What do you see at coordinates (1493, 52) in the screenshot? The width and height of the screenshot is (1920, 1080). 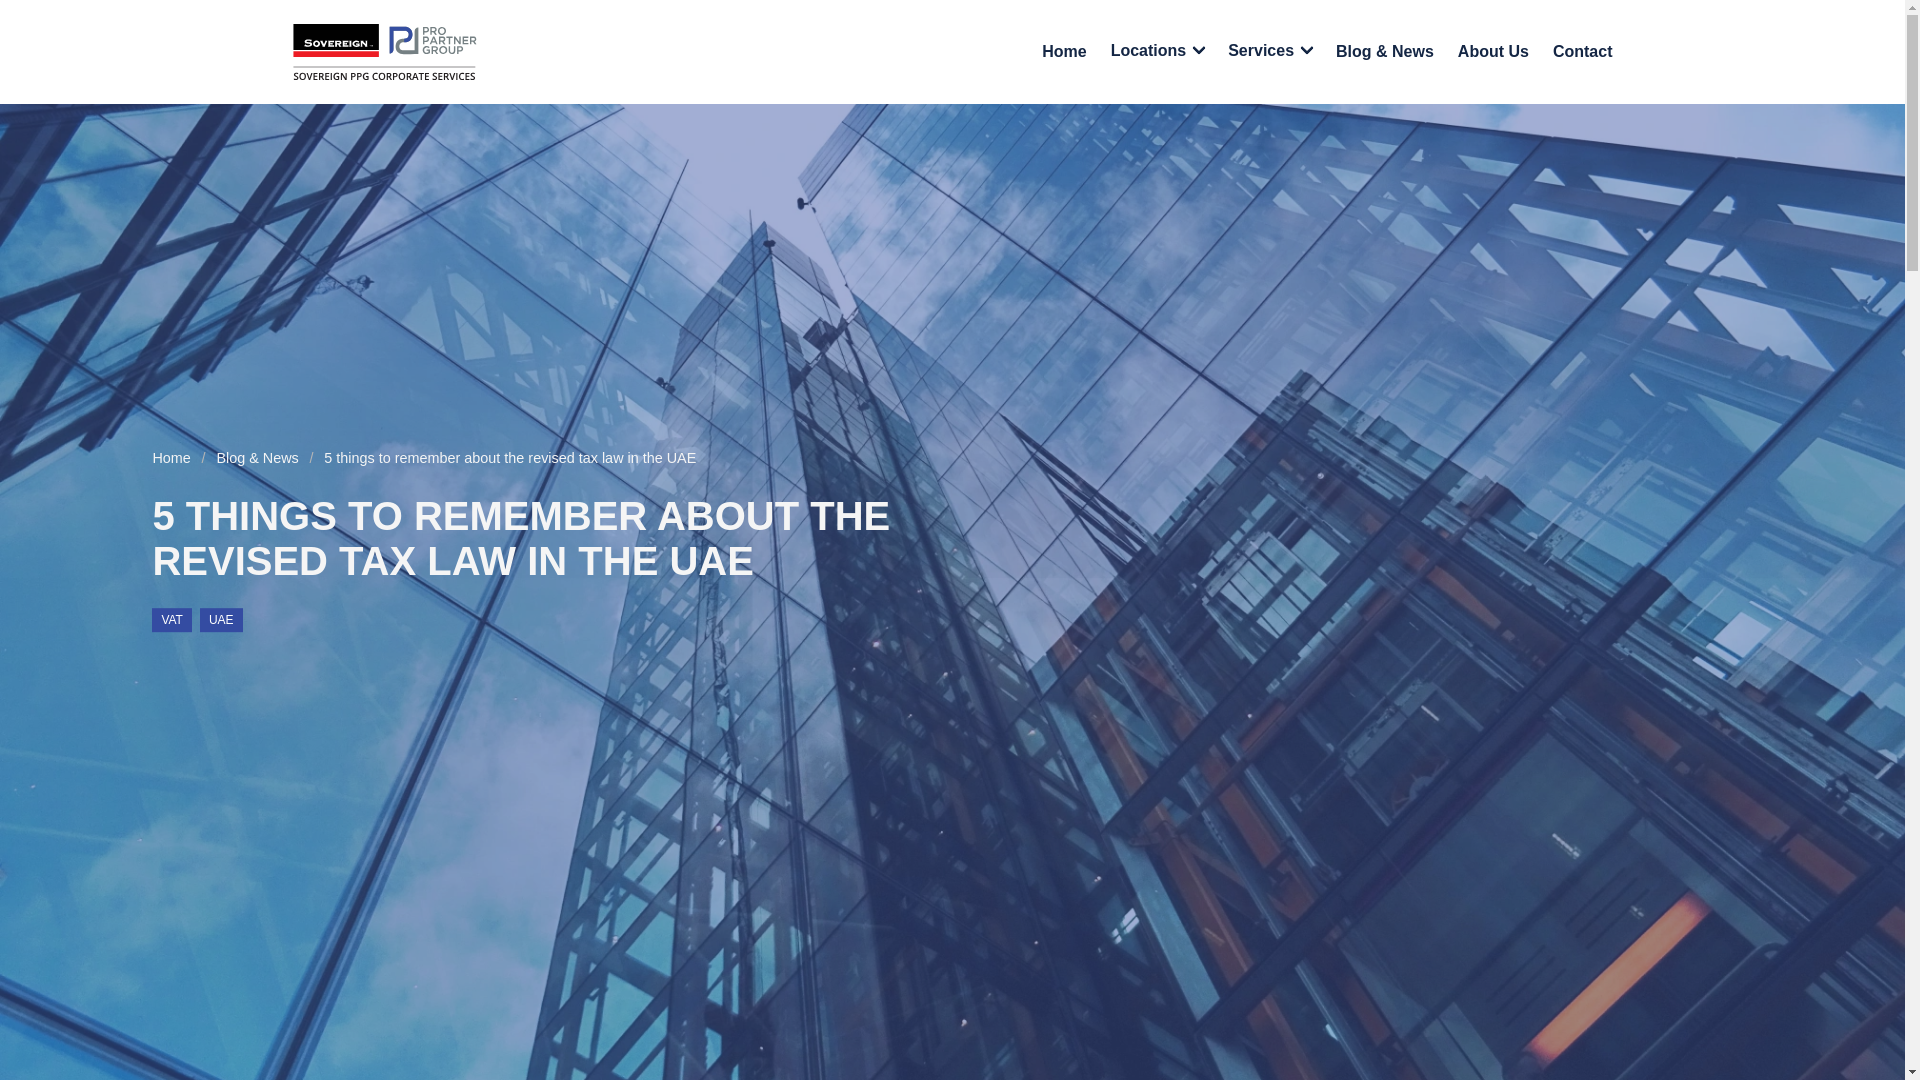 I see `About Us` at bounding box center [1493, 52].